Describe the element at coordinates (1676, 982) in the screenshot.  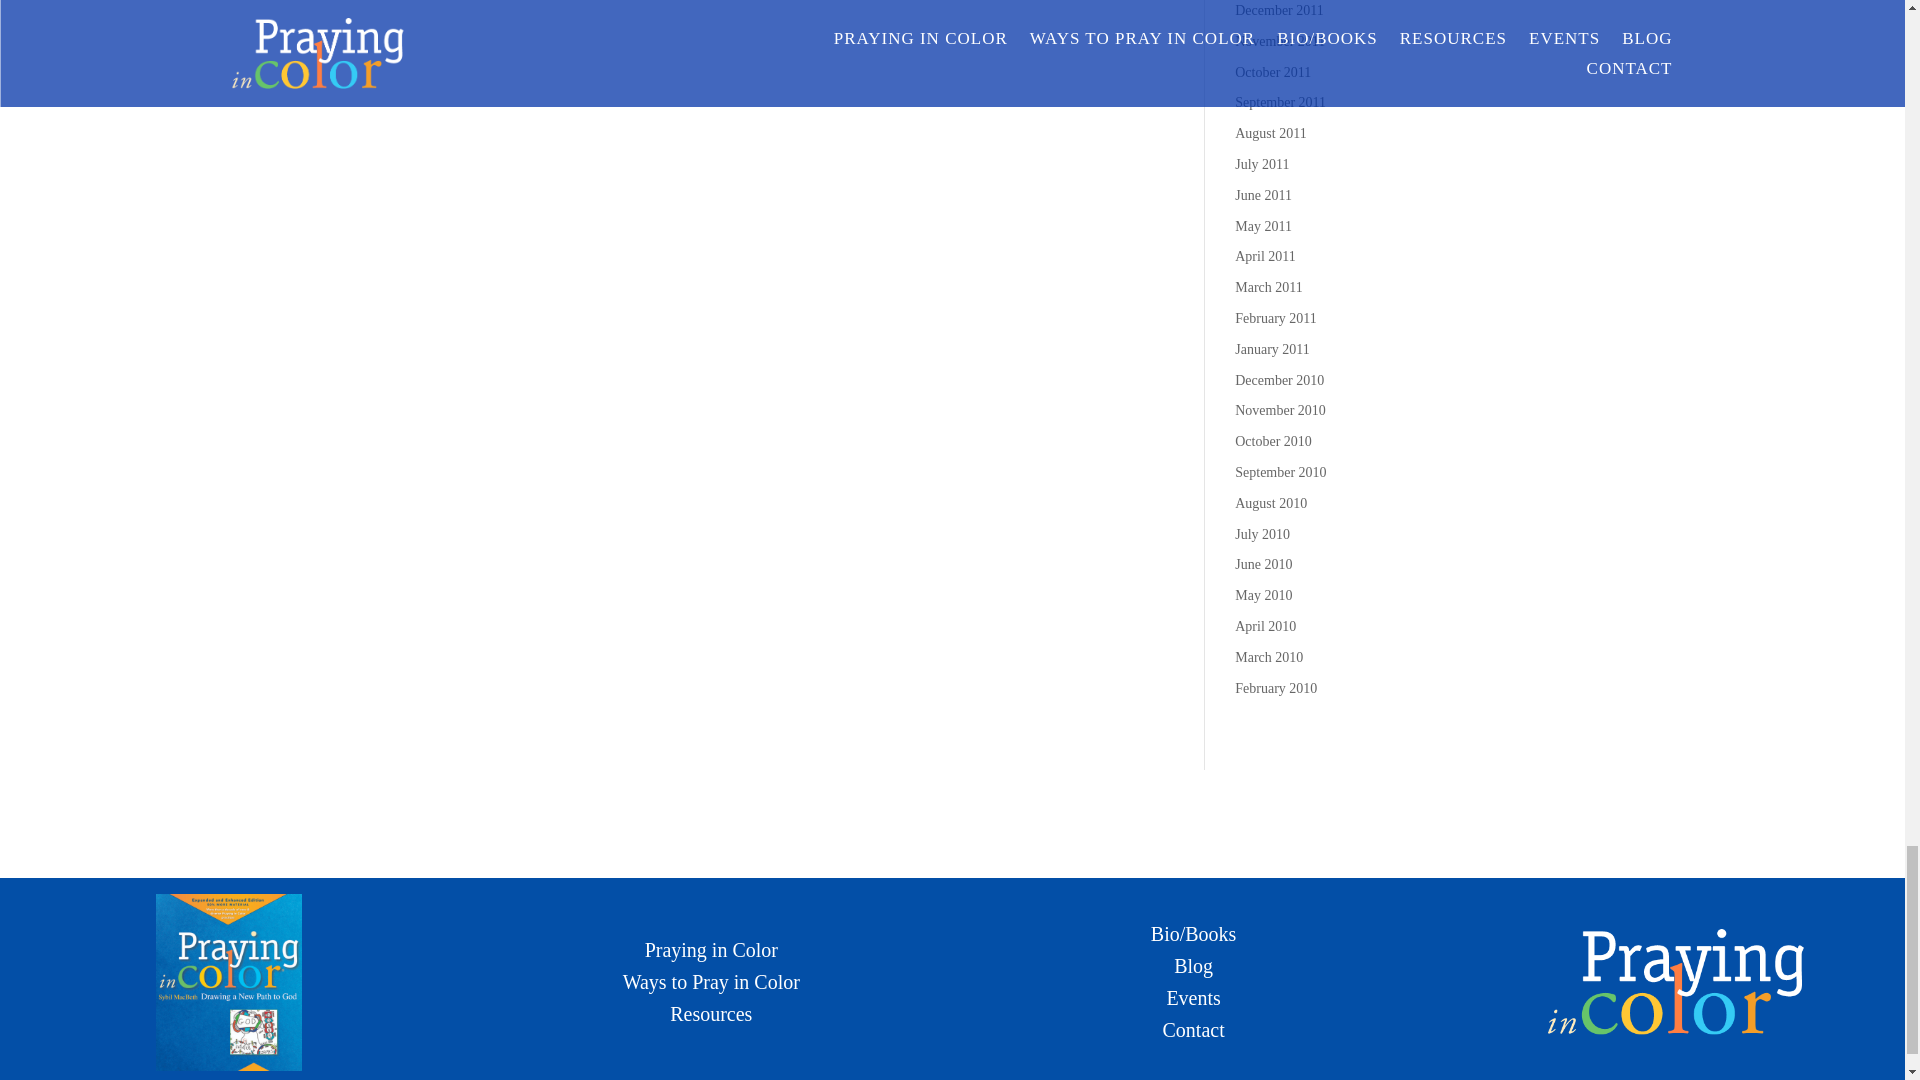
I see `logo-praying-in-color-02` at that location.